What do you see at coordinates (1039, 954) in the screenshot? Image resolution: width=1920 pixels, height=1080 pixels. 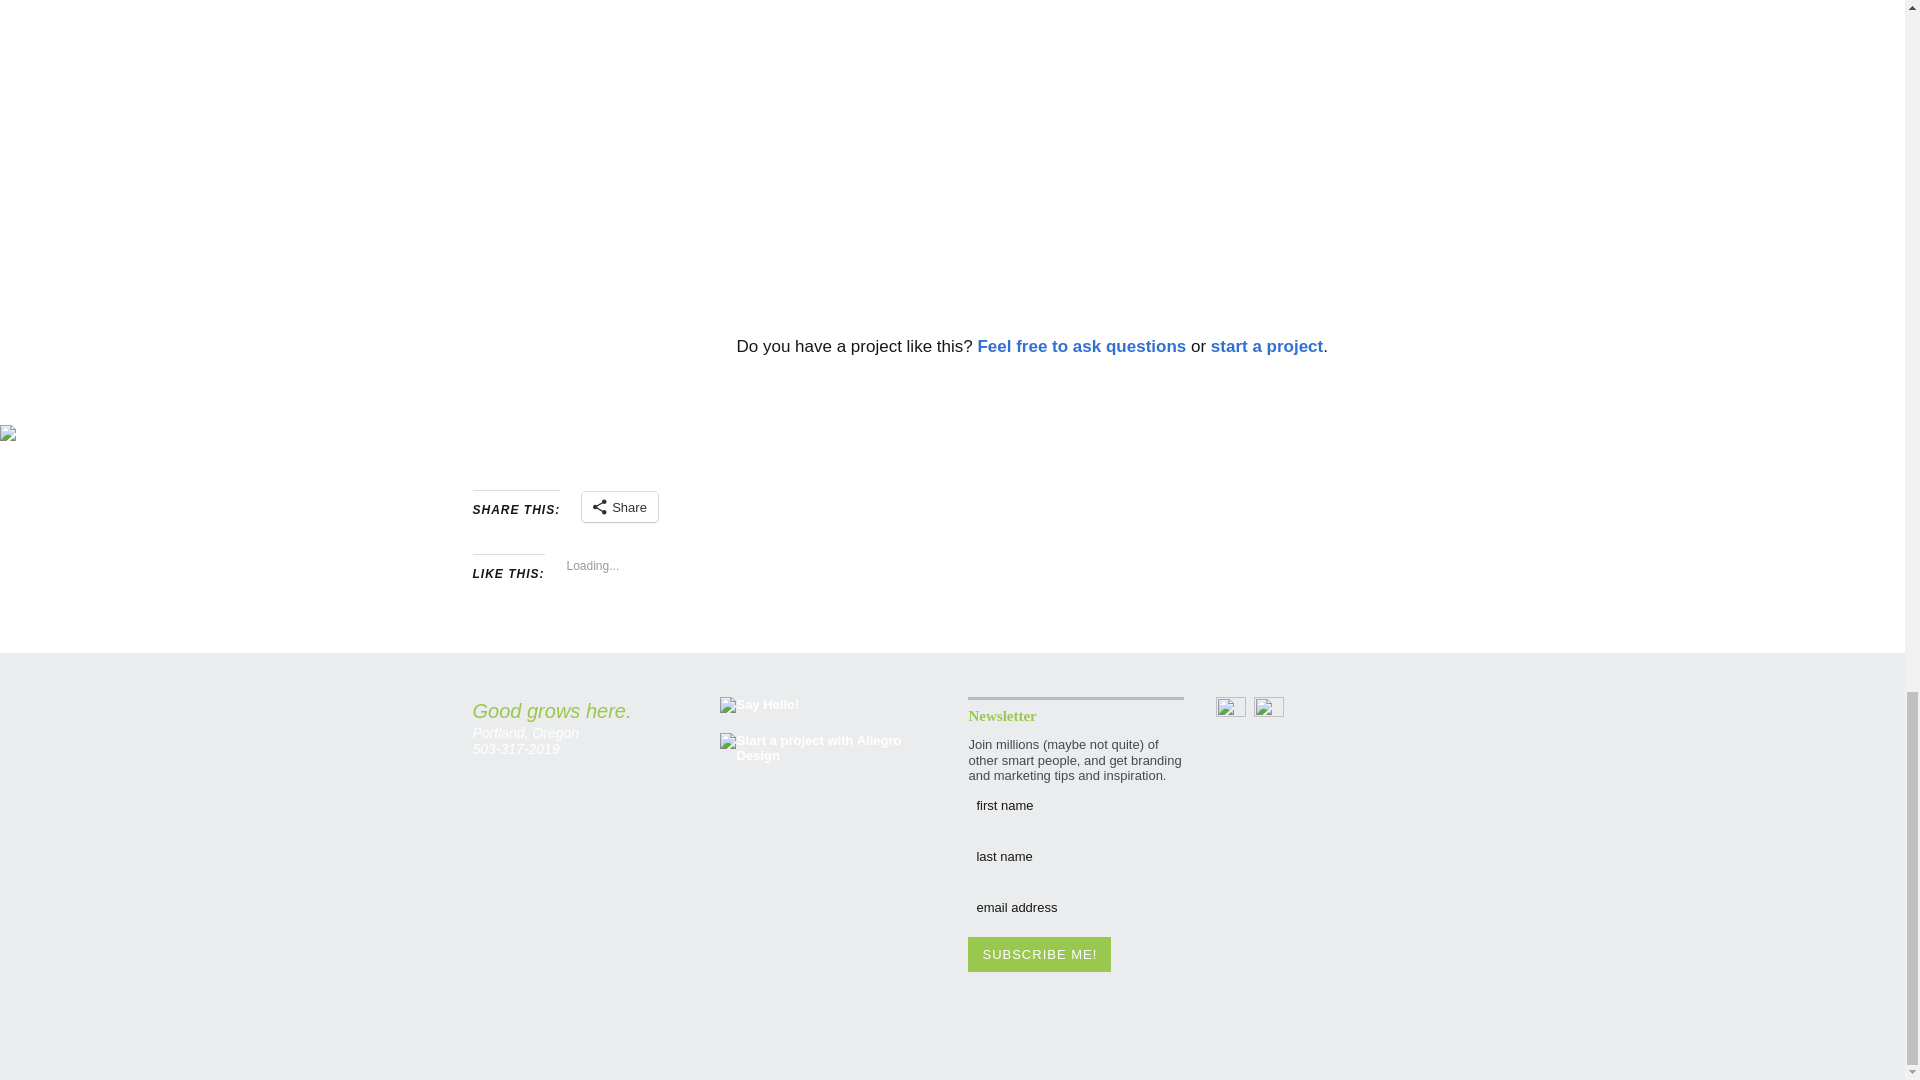 I see `Subscribe Me!` at bounding box center [1039, 954].